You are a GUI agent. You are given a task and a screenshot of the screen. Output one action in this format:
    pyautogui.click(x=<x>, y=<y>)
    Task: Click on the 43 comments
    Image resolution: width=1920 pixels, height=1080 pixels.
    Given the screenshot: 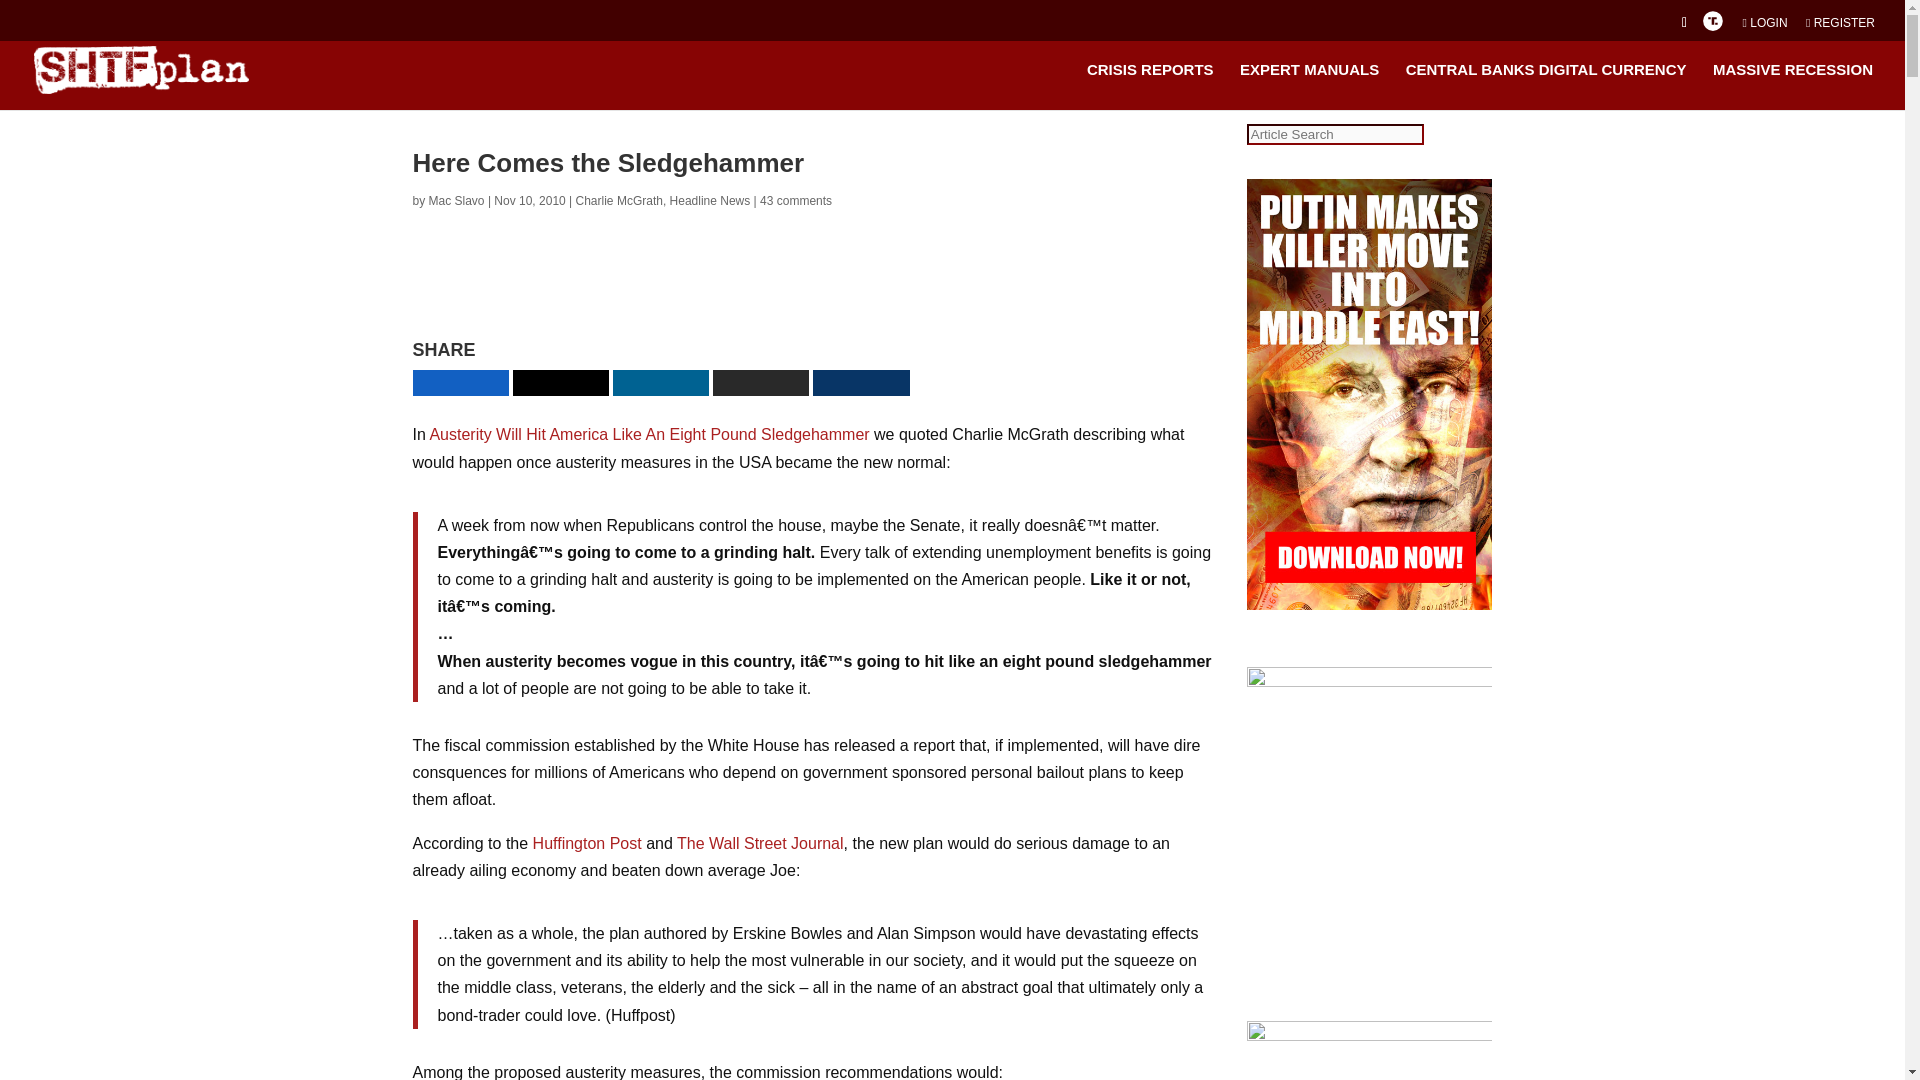 What is the action you would take?
    pyautogui.click(x=796, y=201)
    